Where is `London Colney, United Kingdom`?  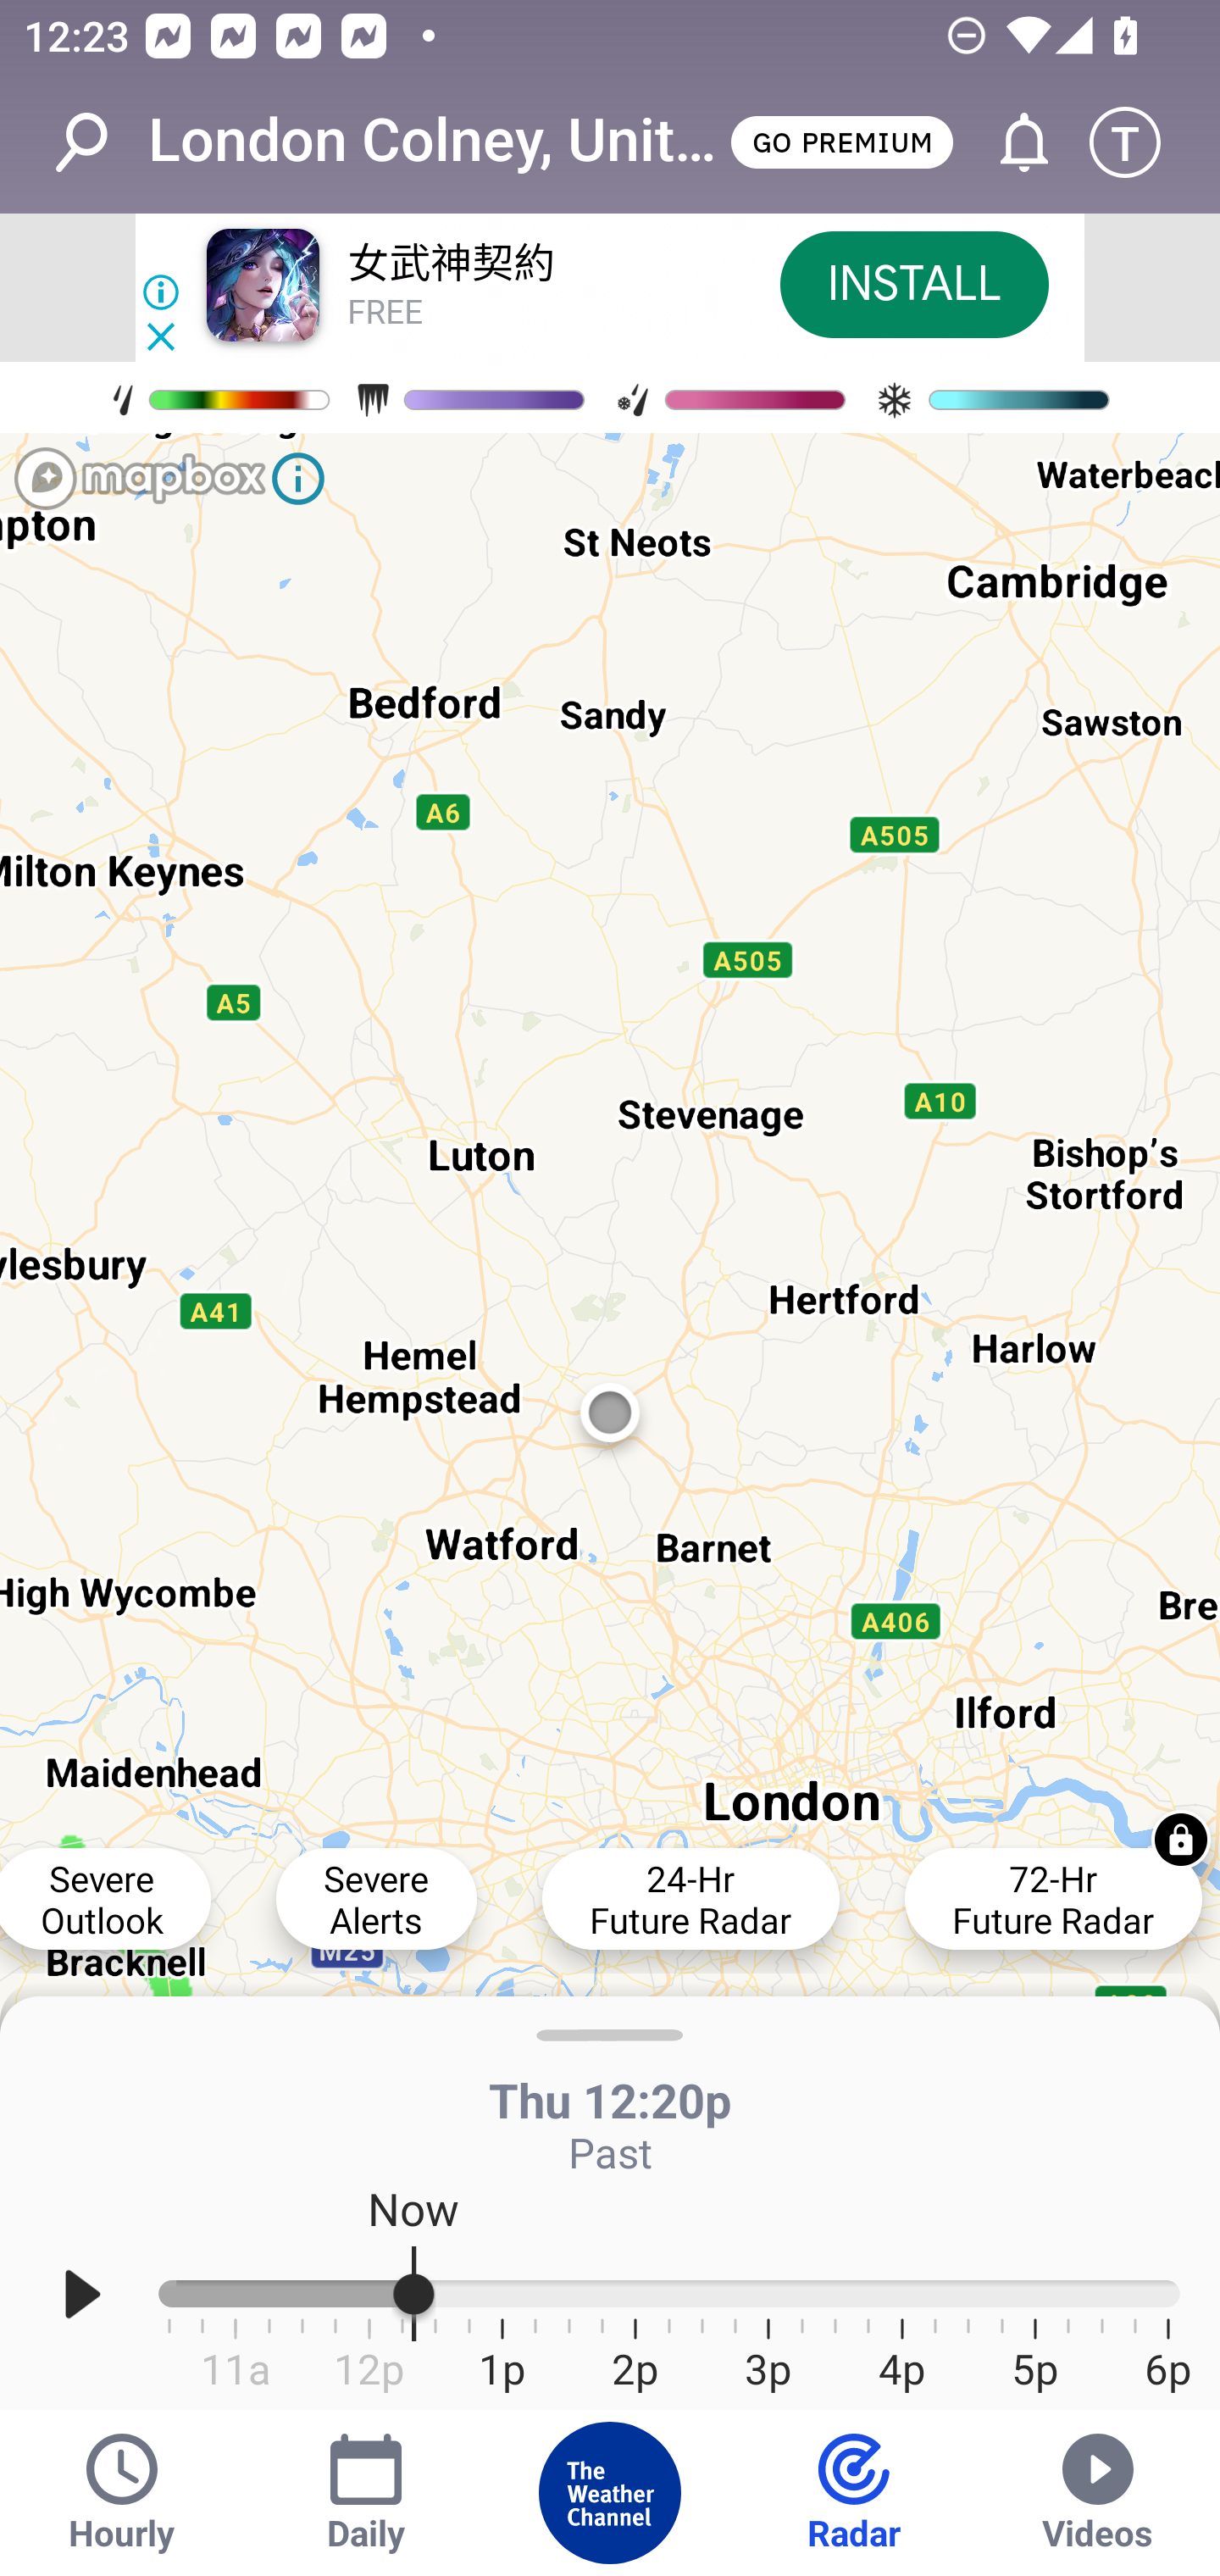
London Colney, United Kingdom is located at coordinates (436, 141).